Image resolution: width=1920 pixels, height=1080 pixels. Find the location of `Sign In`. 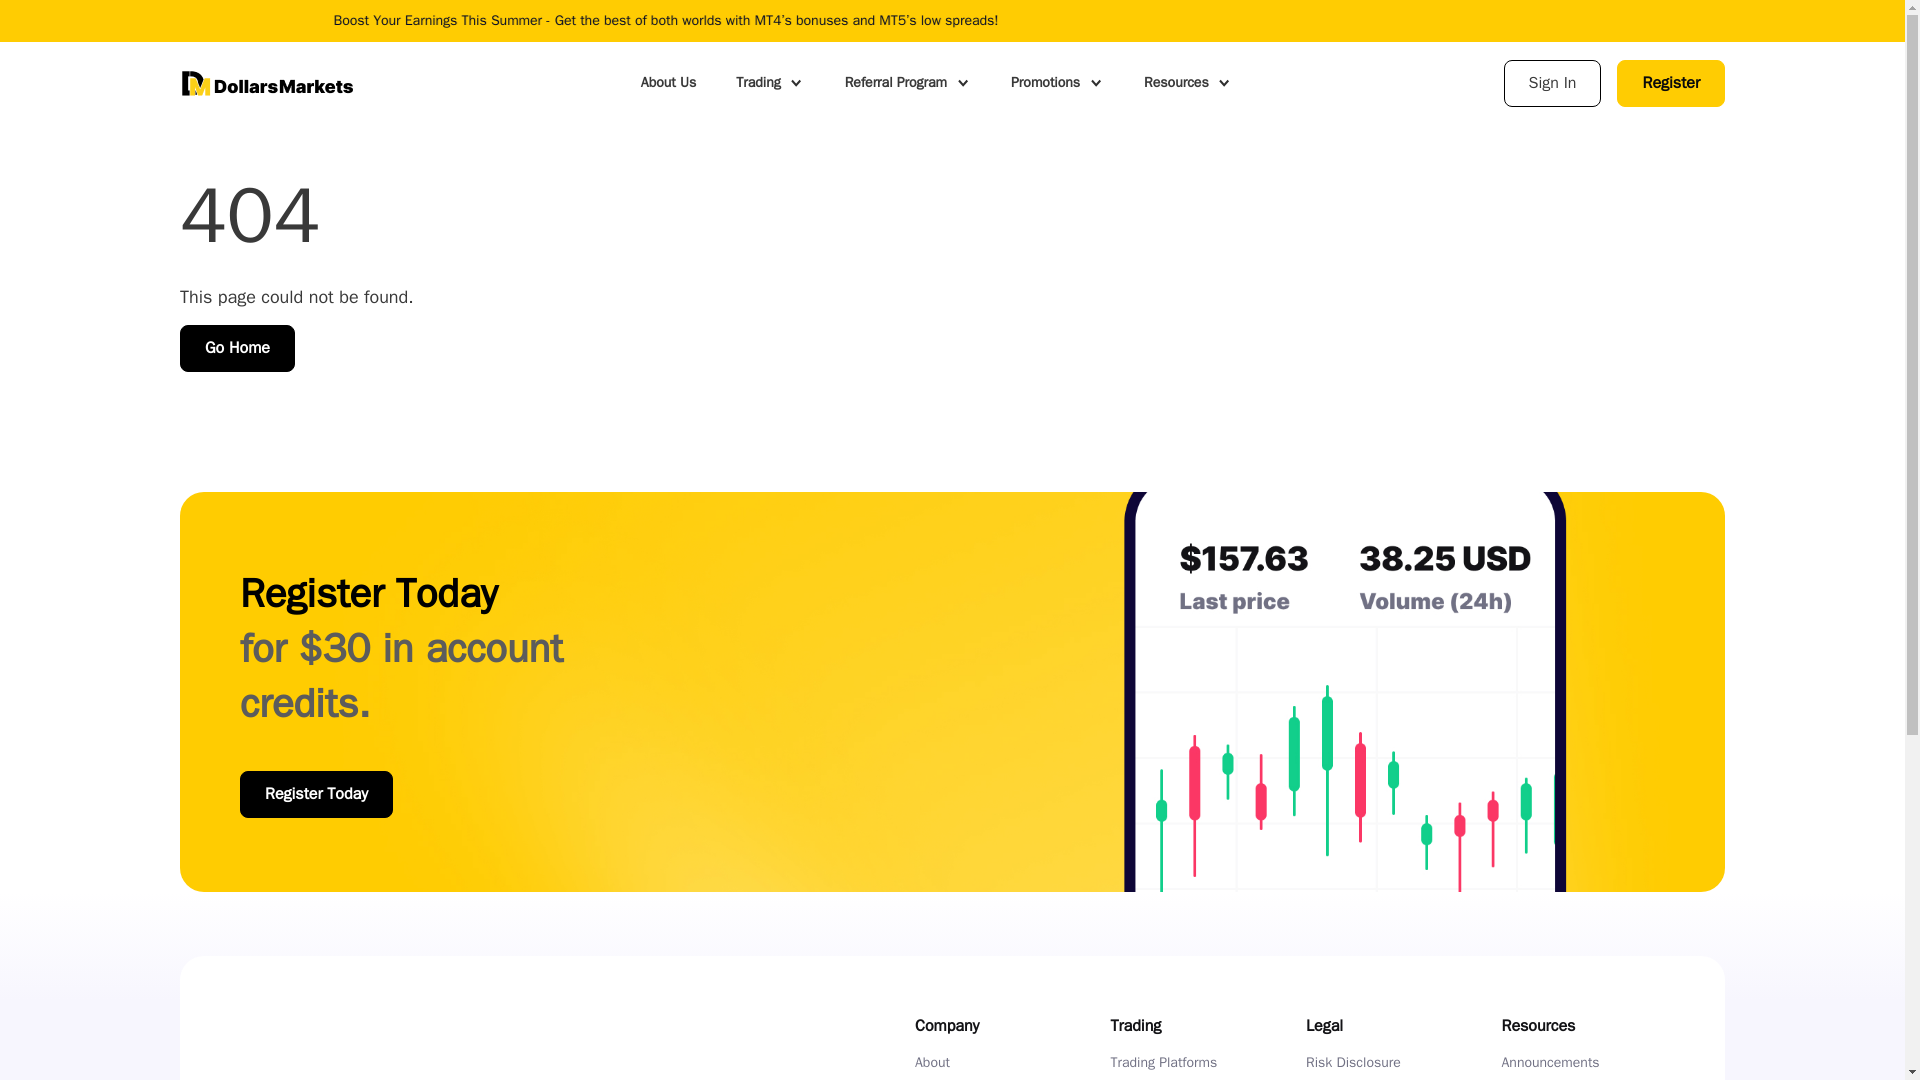

Sign In is located at coordinates (1552, 83).